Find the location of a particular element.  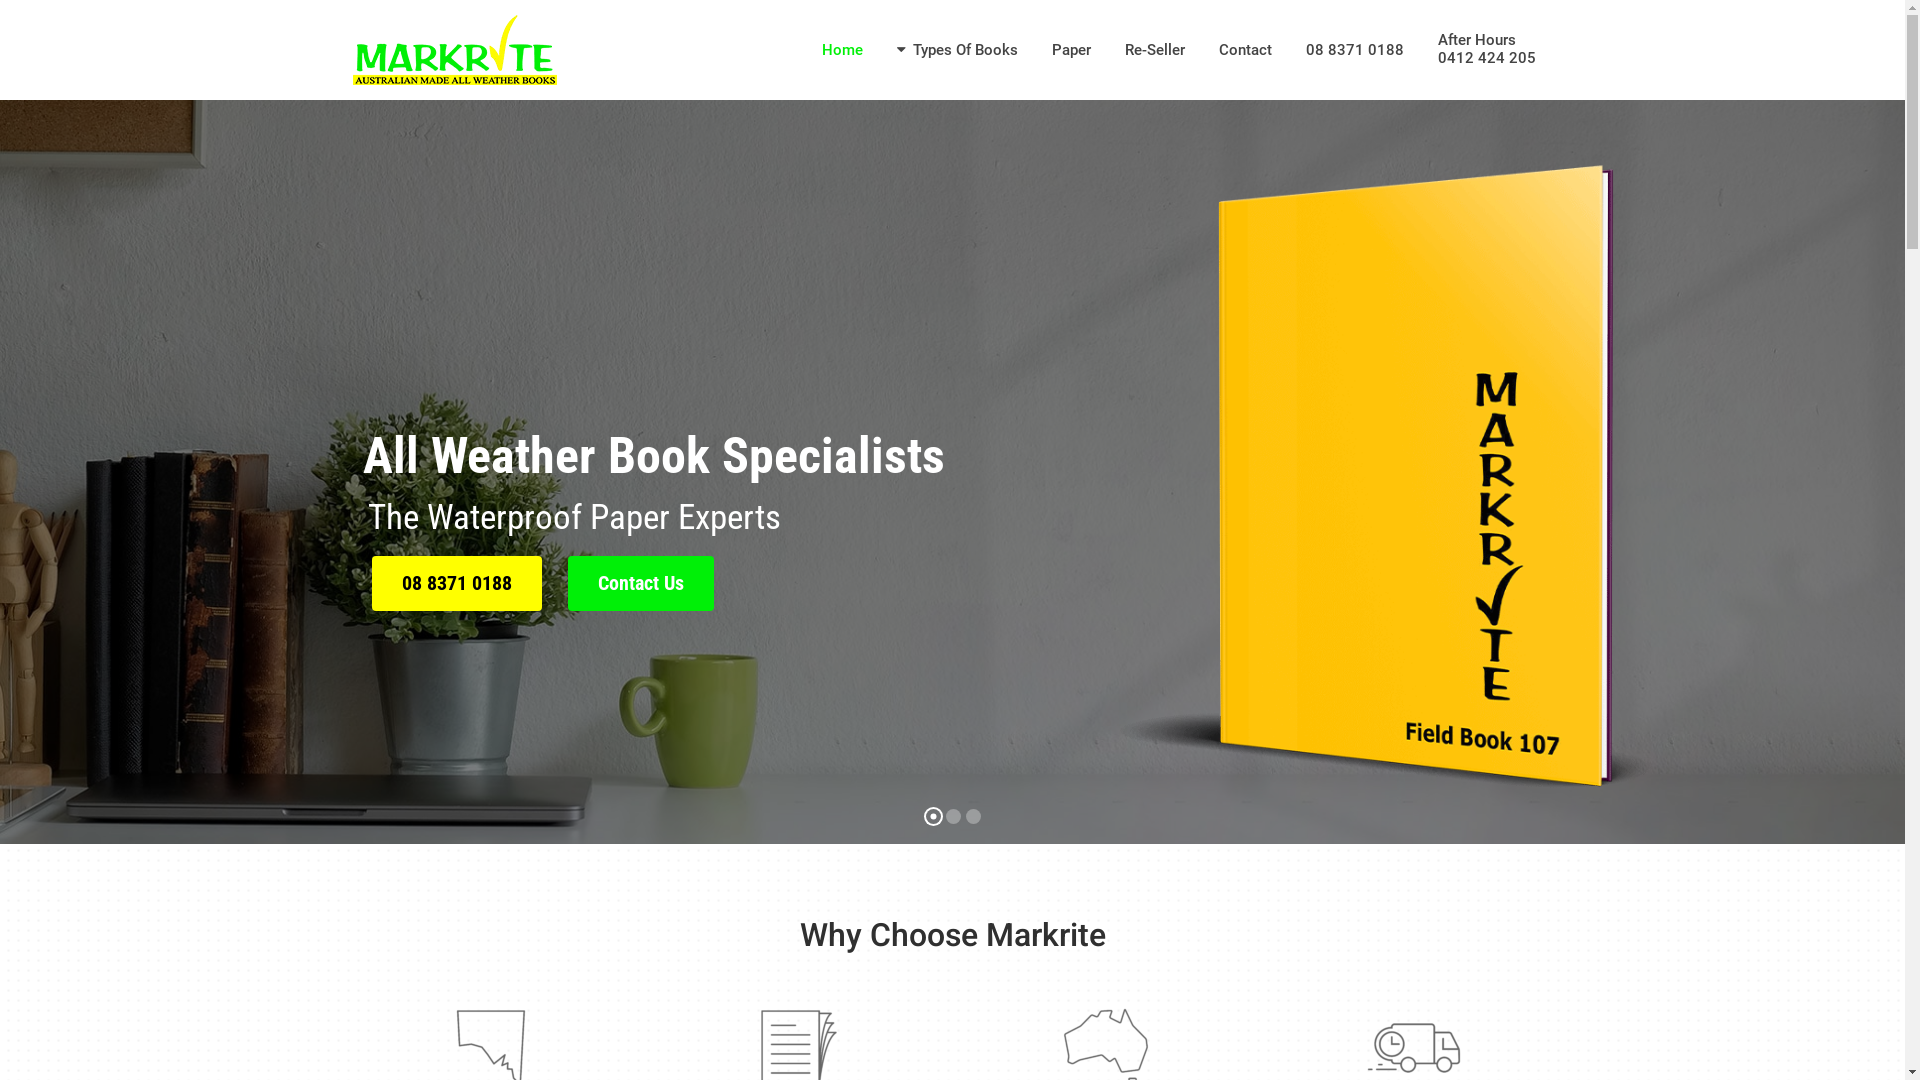

Contact is located at coordinates (1246, 50).